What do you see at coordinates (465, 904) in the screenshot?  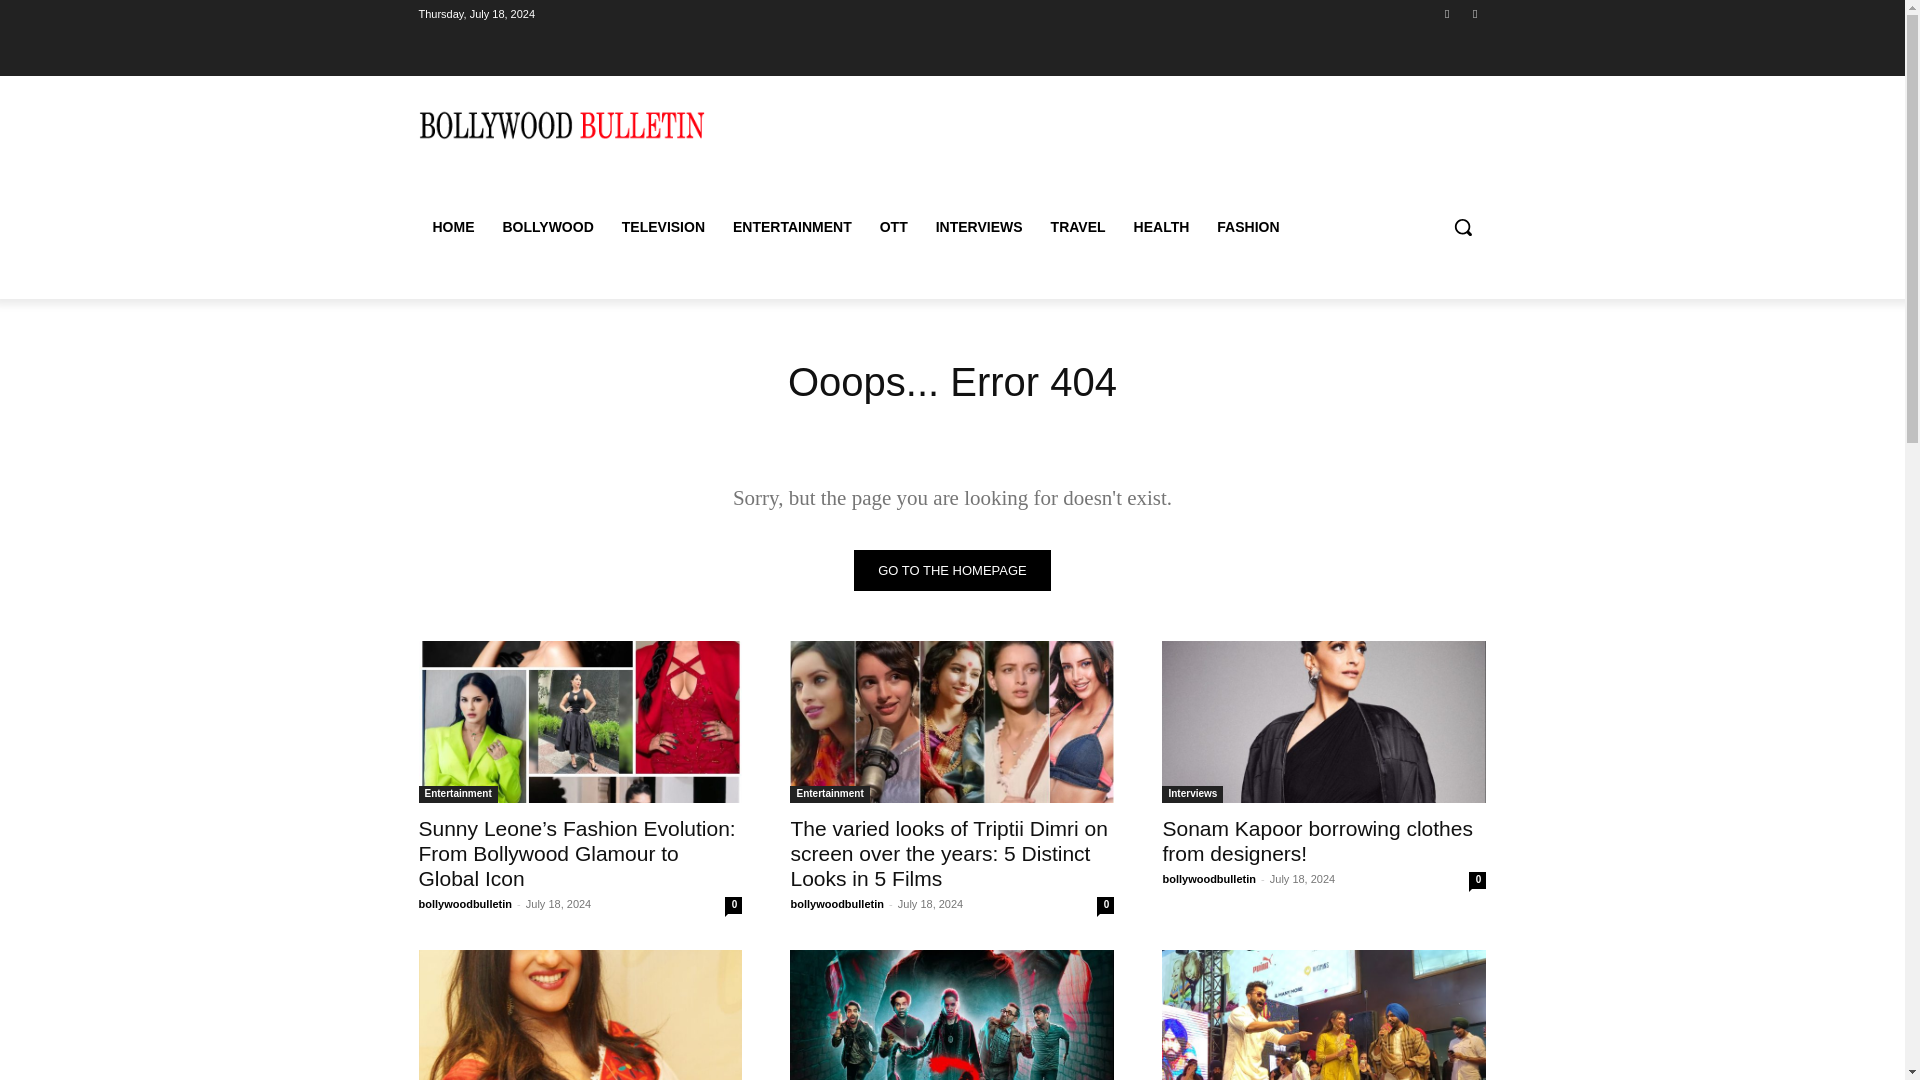 I see `bollywoodbulletin` at bounding box center [465, 904].